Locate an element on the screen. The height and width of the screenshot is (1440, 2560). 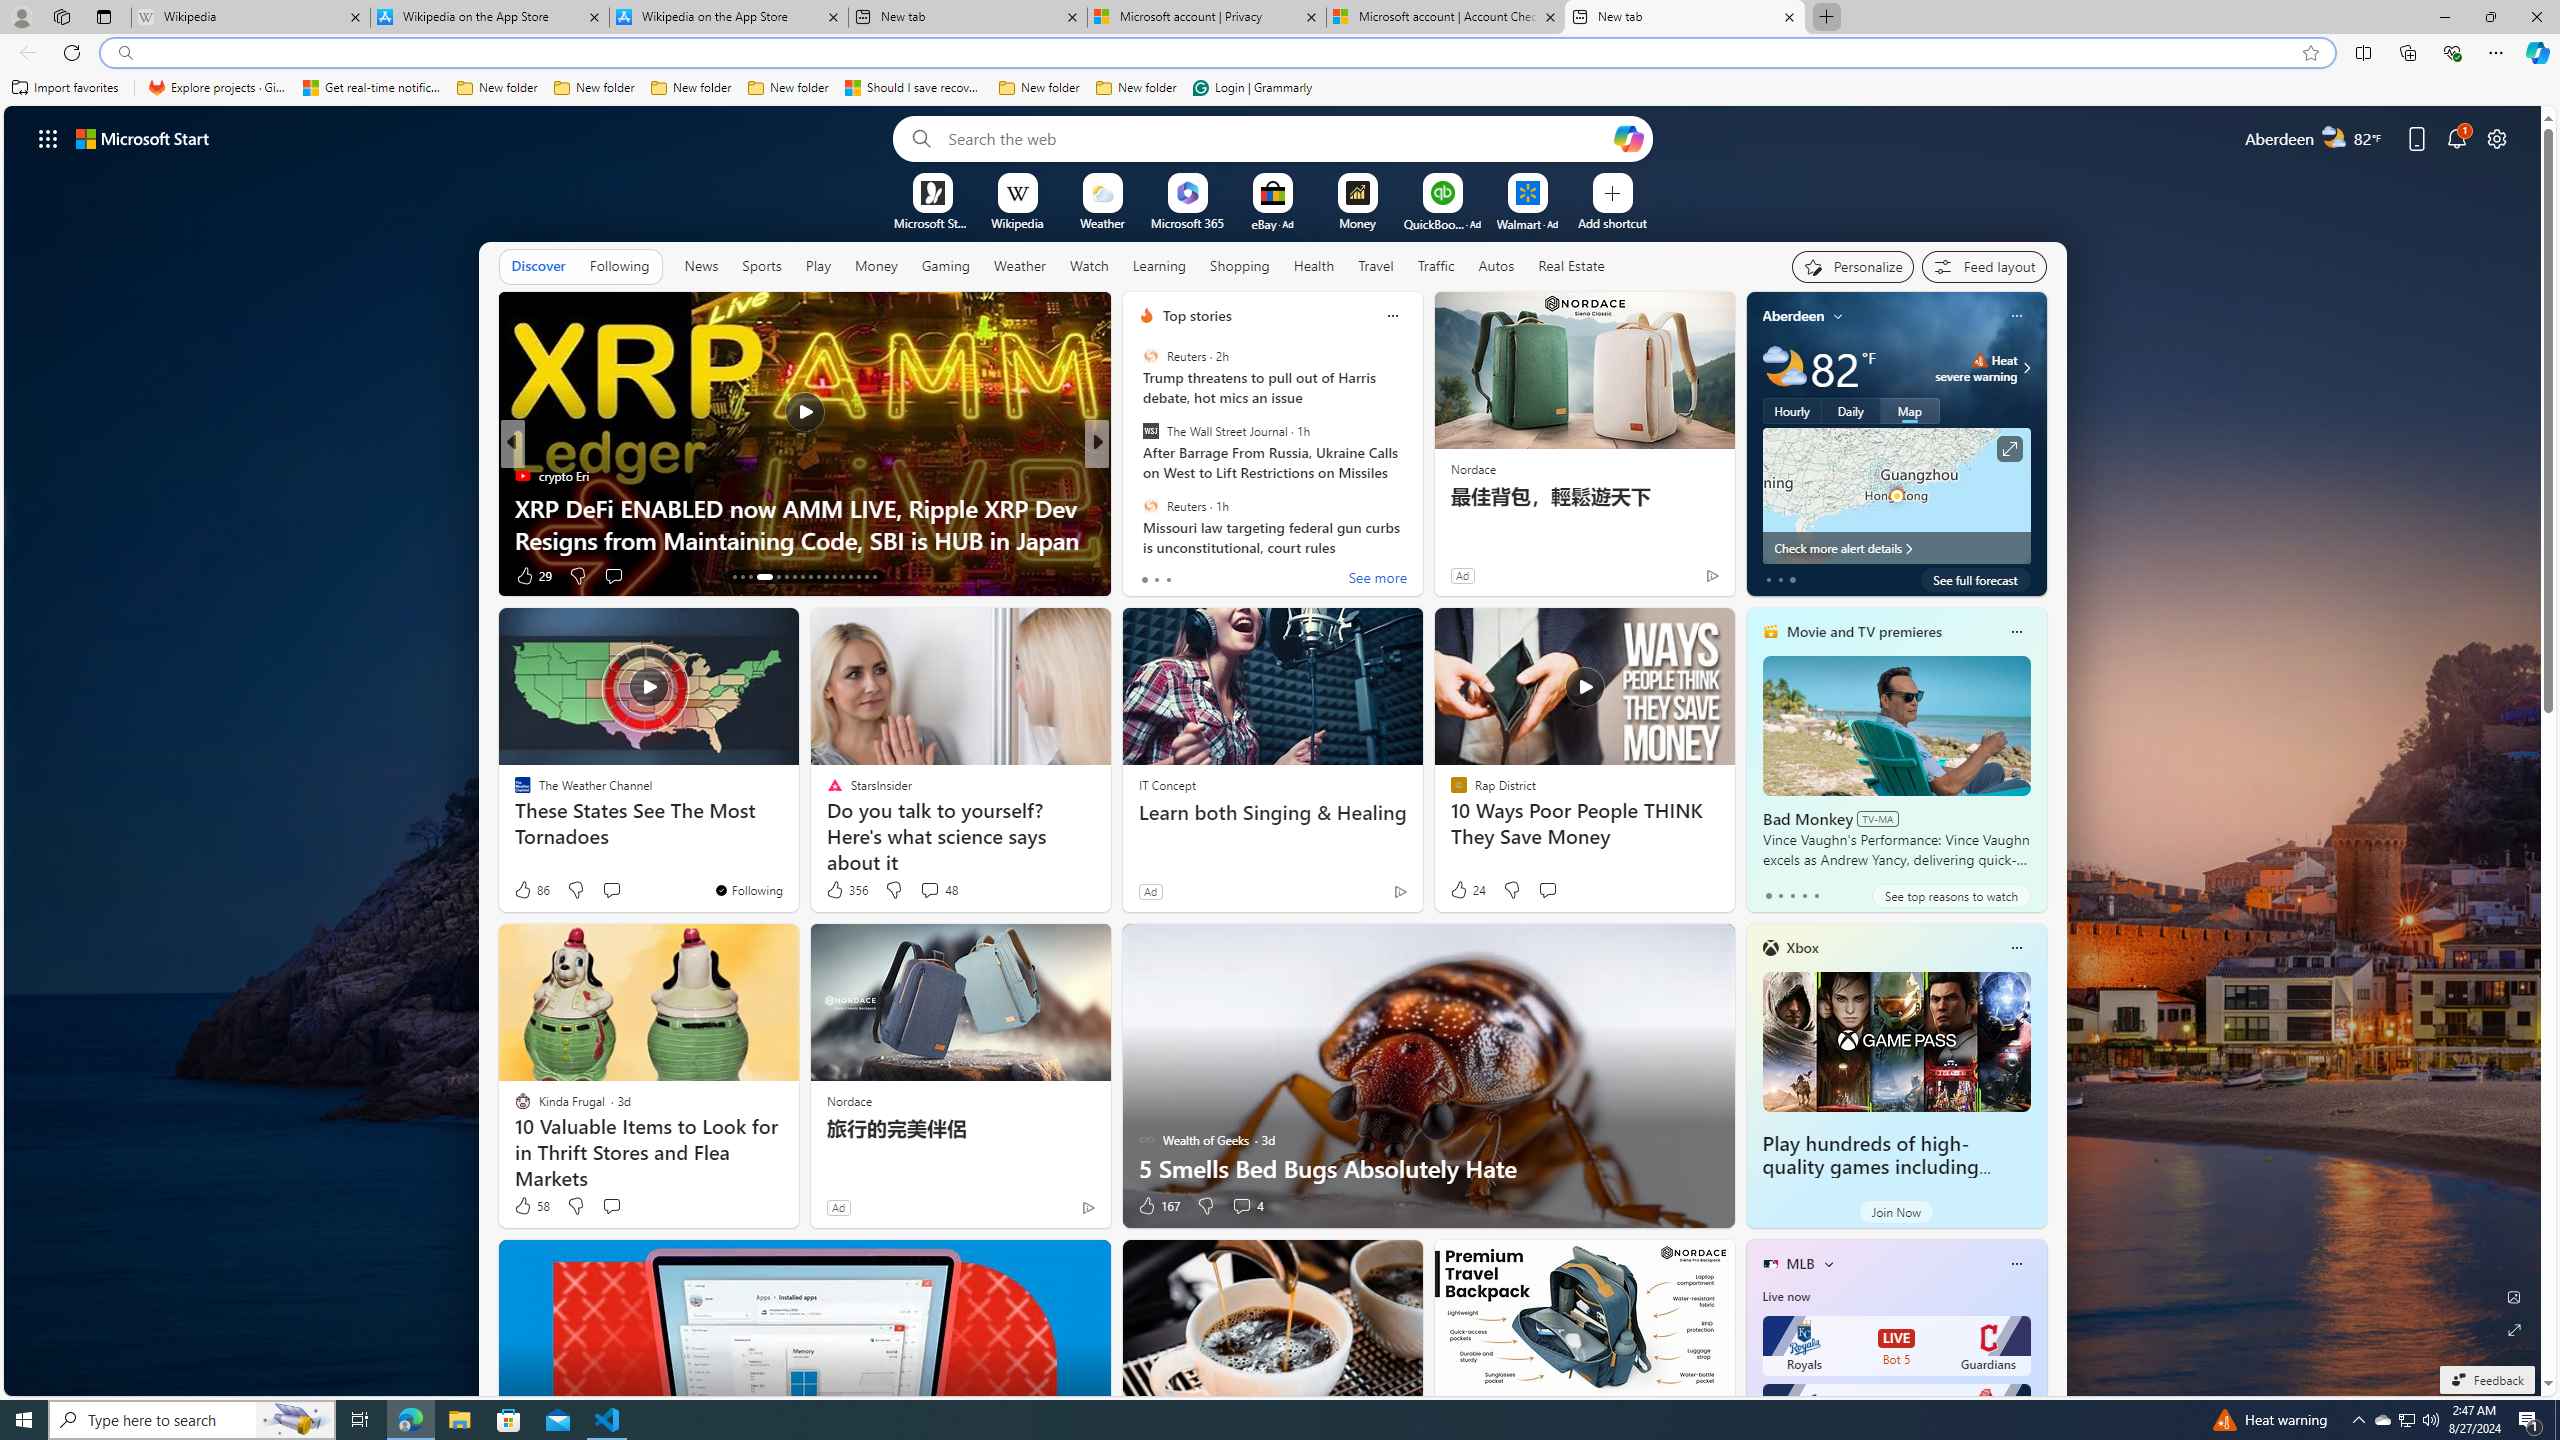
Xbox is located at coordinates (1803, 948).